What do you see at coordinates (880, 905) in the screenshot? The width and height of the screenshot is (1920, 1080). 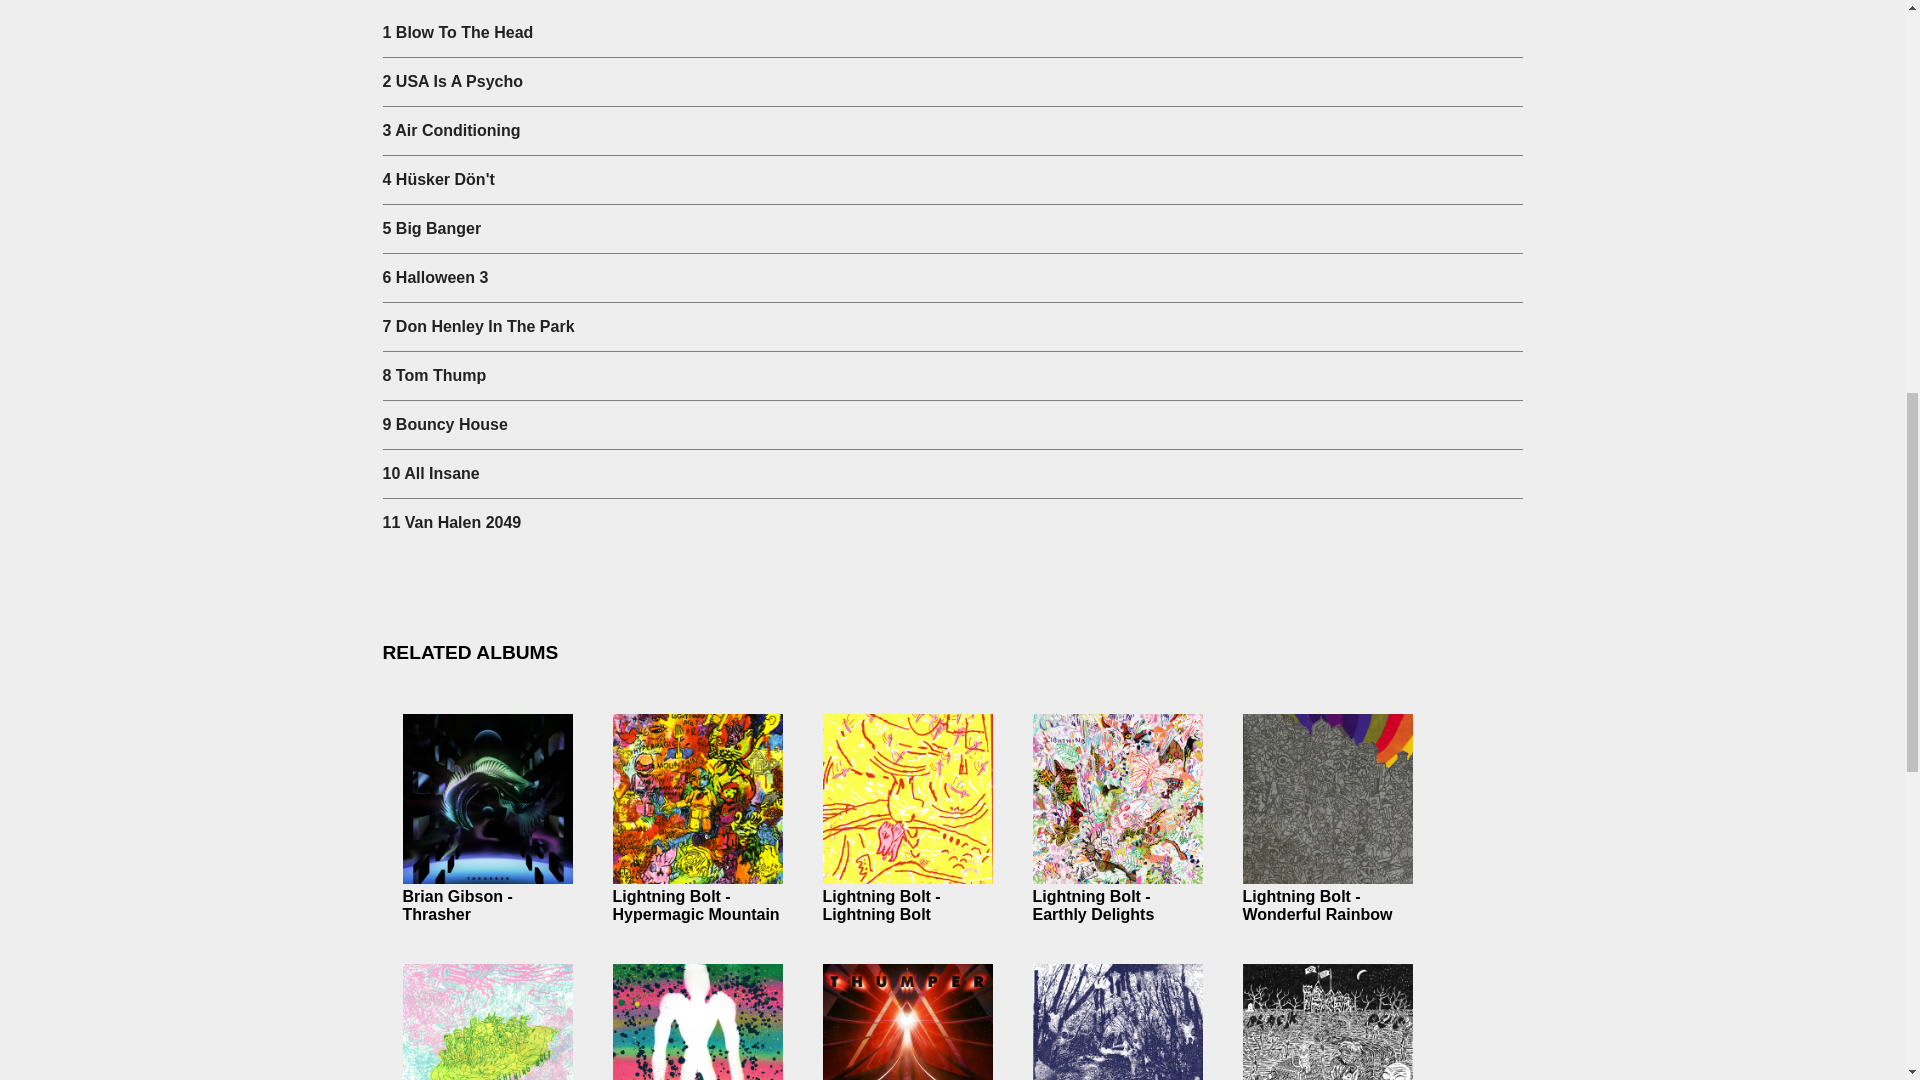 I see `Lightning Bolt - Lightning Bolt` at bounding box center [880, 905].